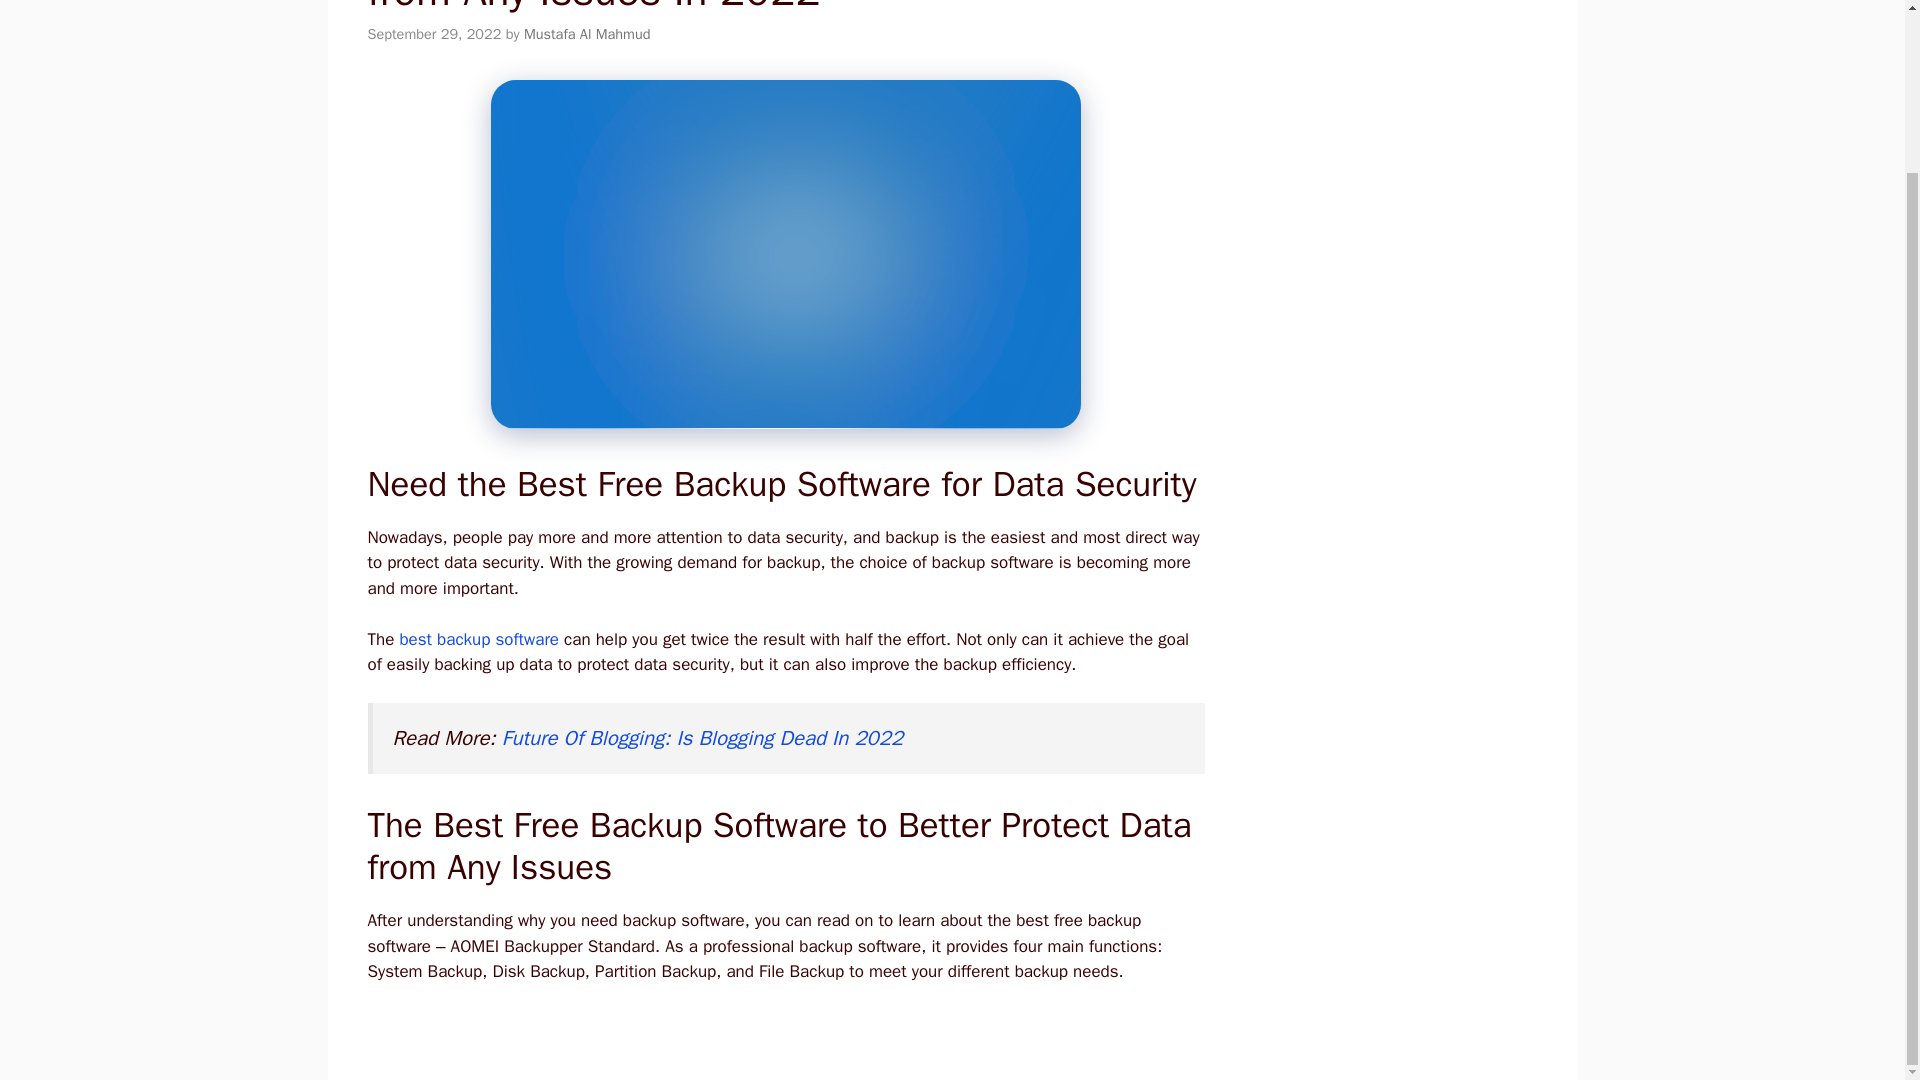 This screenshot has height=1080, width=1920. What do you see at coordinates (478, 639) in the screenshot?
I see `best backup software` at bounding box center [478, 639].